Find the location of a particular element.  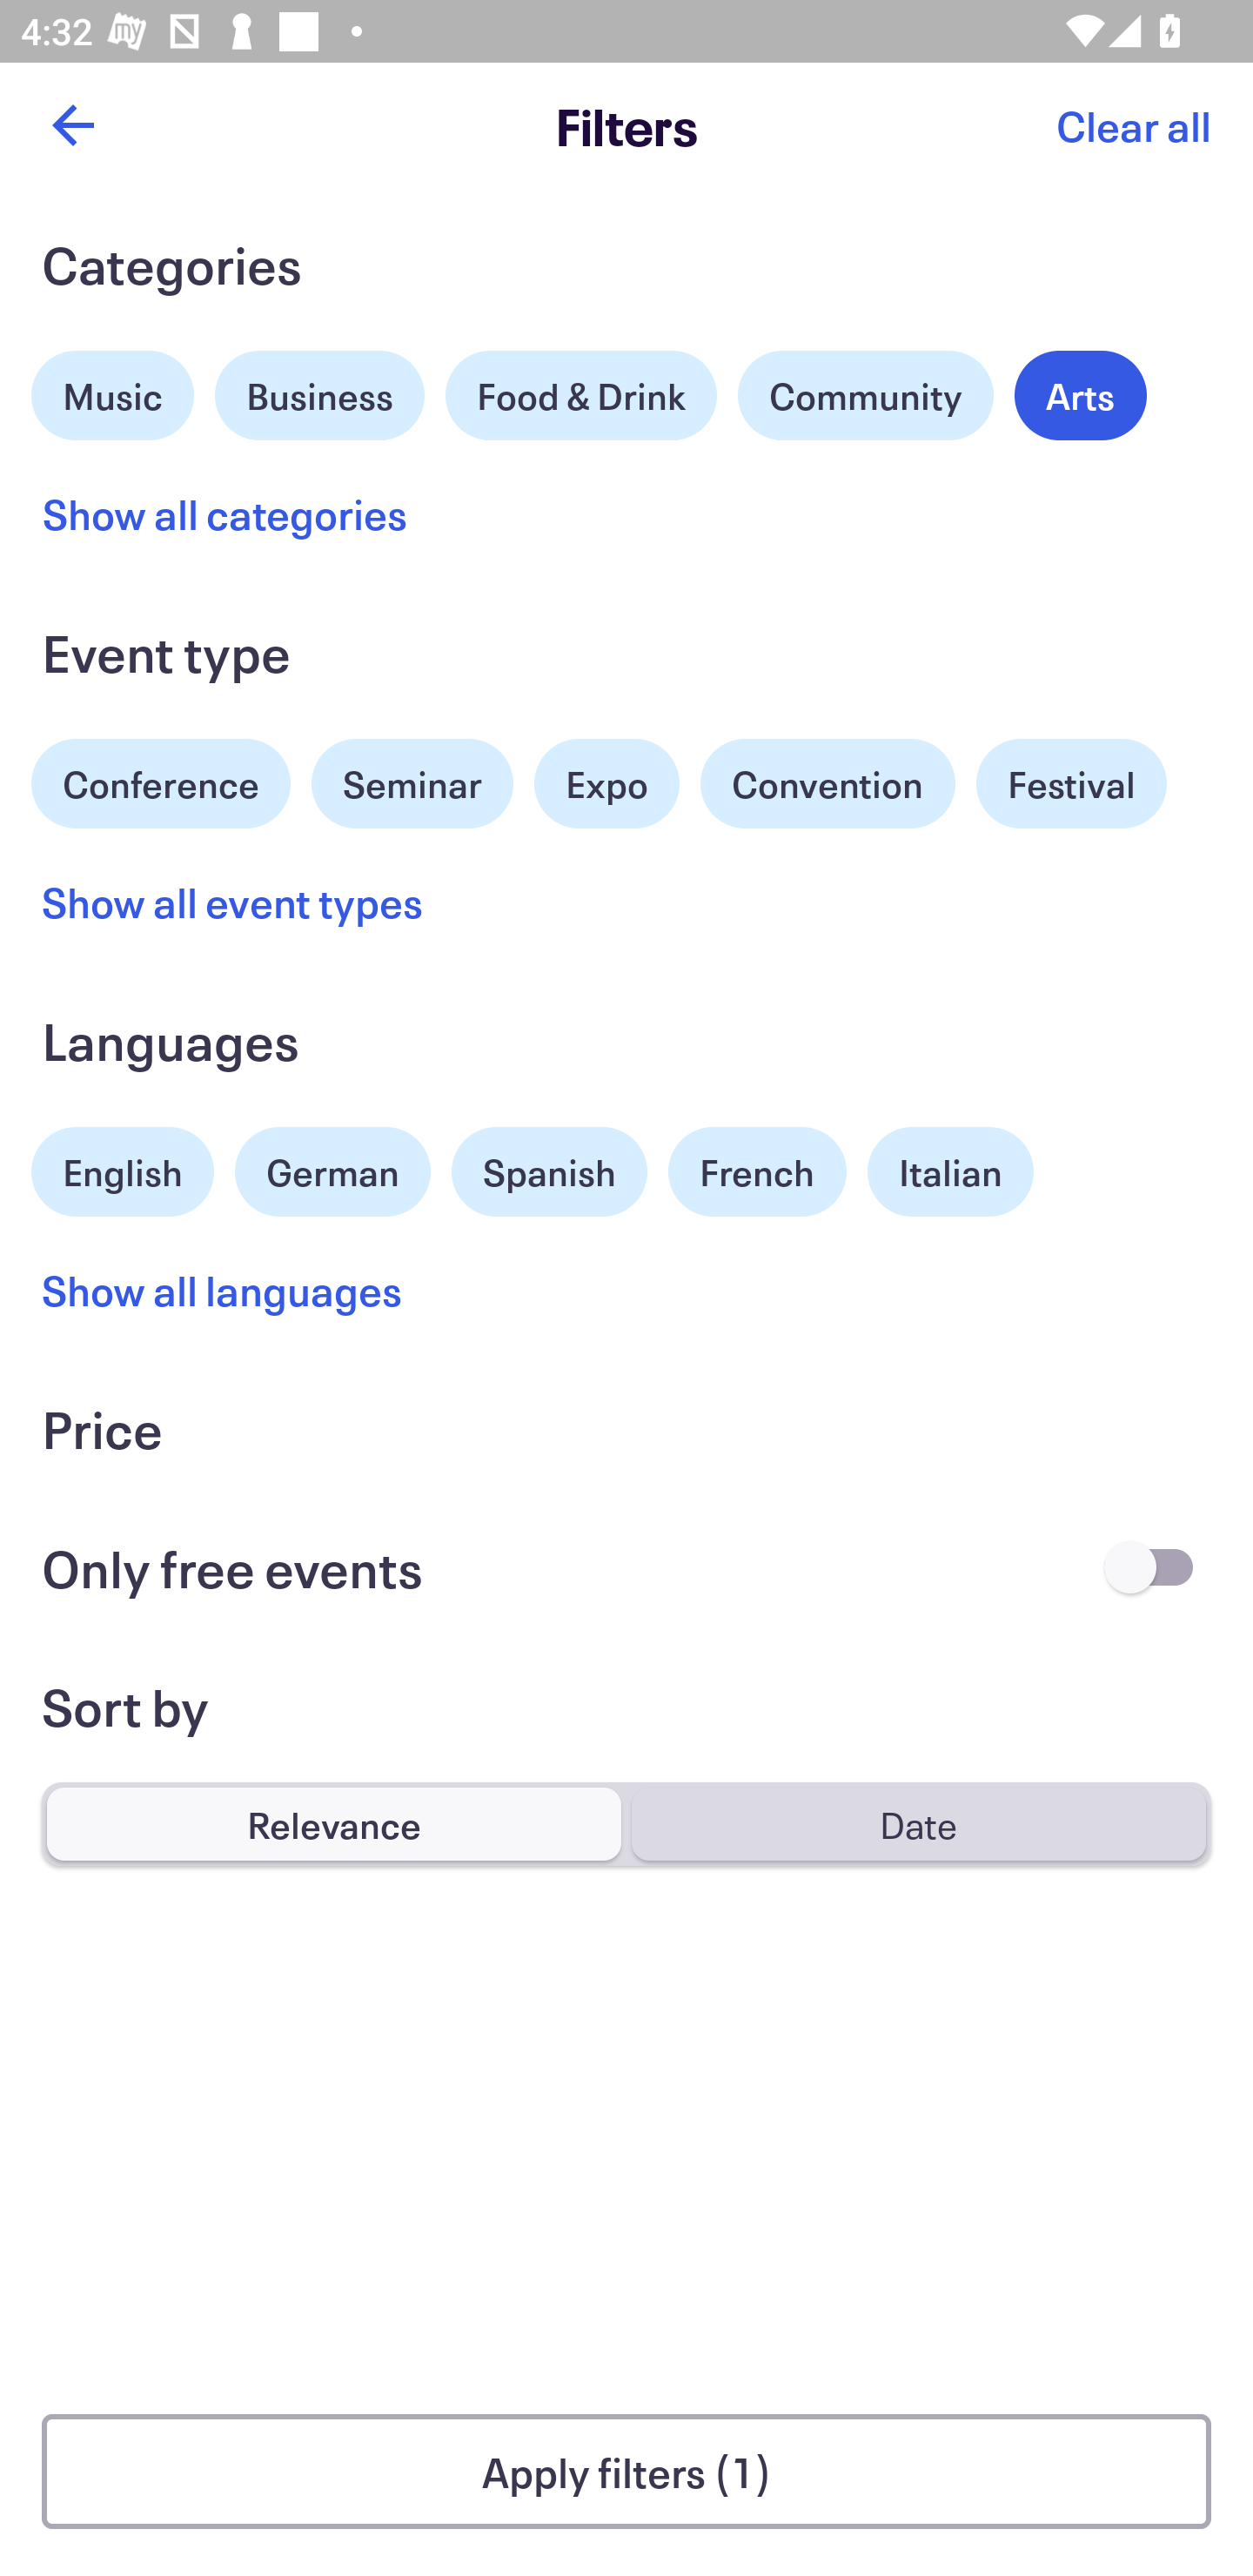

Show all event types is located at coordinates (233, 902).